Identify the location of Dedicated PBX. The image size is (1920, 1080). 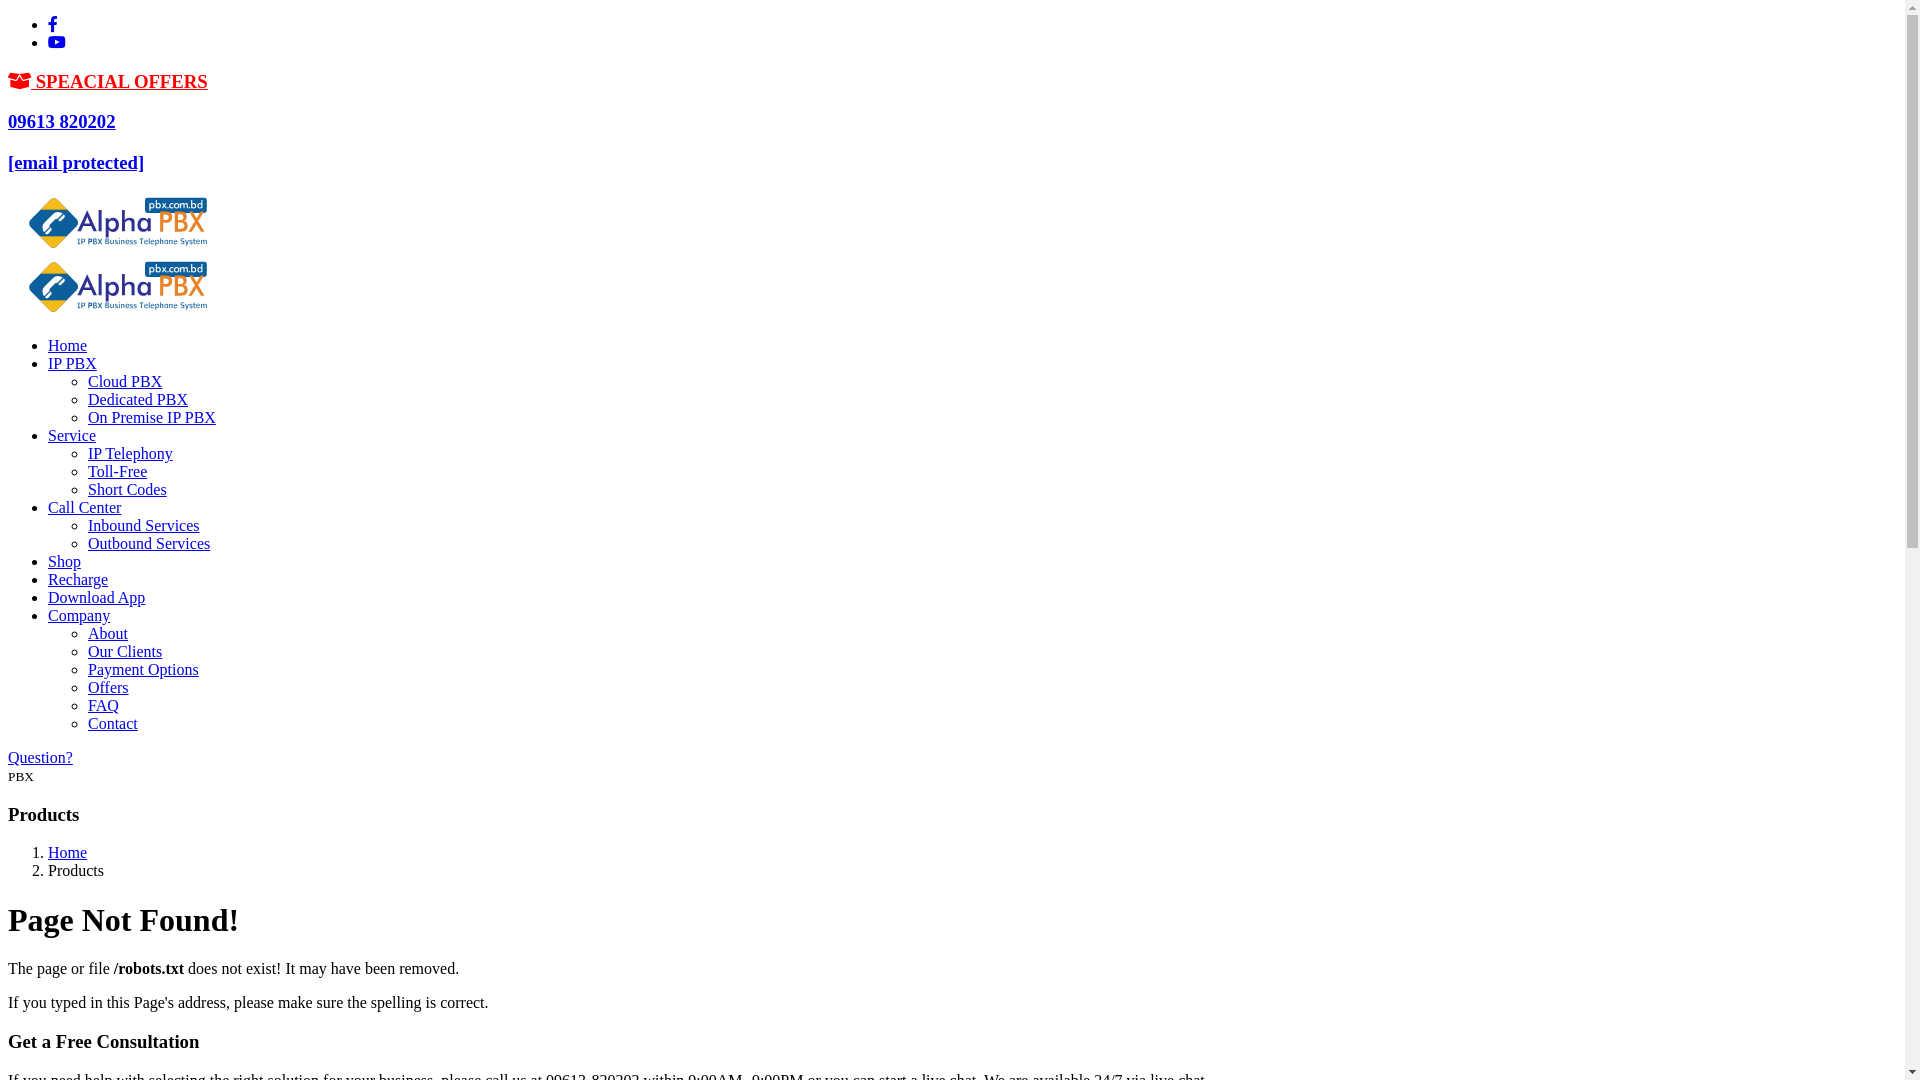
(138, 400).